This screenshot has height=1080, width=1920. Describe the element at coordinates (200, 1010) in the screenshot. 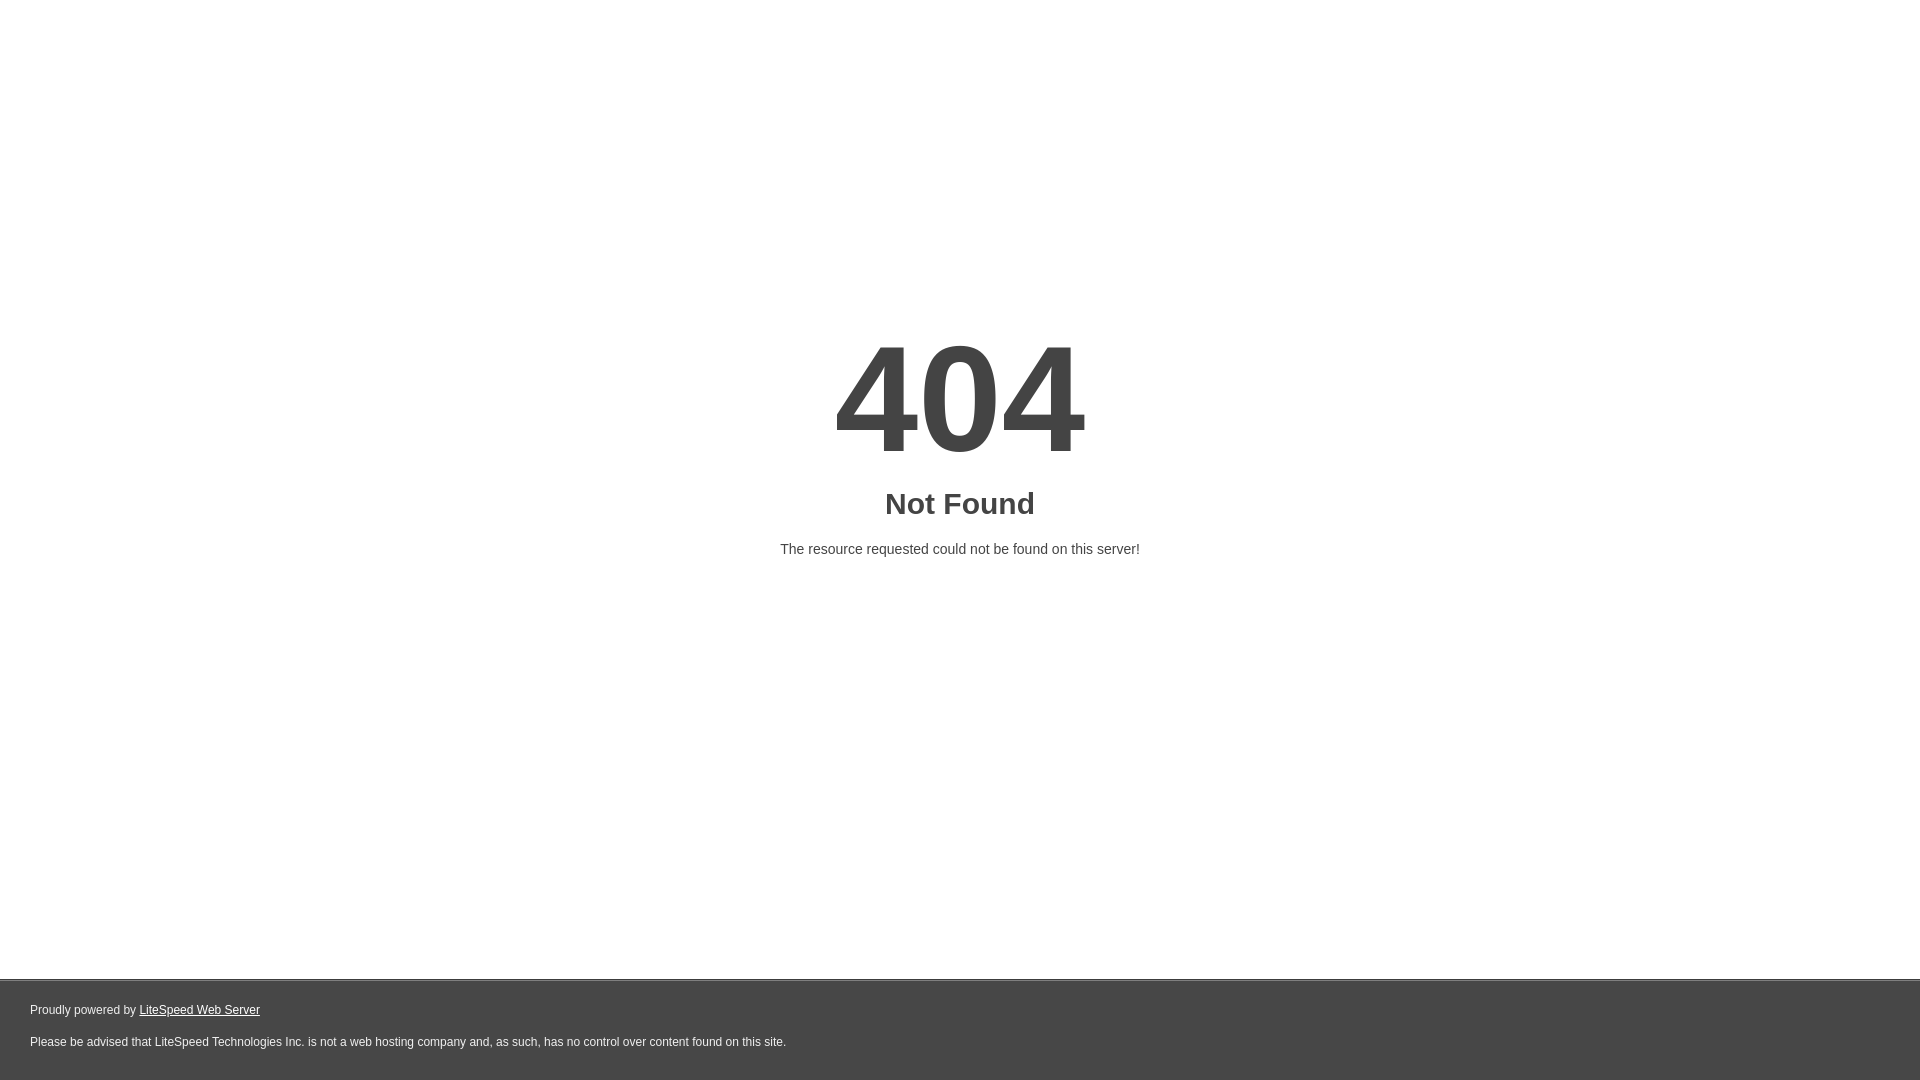

I see `LiteSpeed Web Server` at that location.